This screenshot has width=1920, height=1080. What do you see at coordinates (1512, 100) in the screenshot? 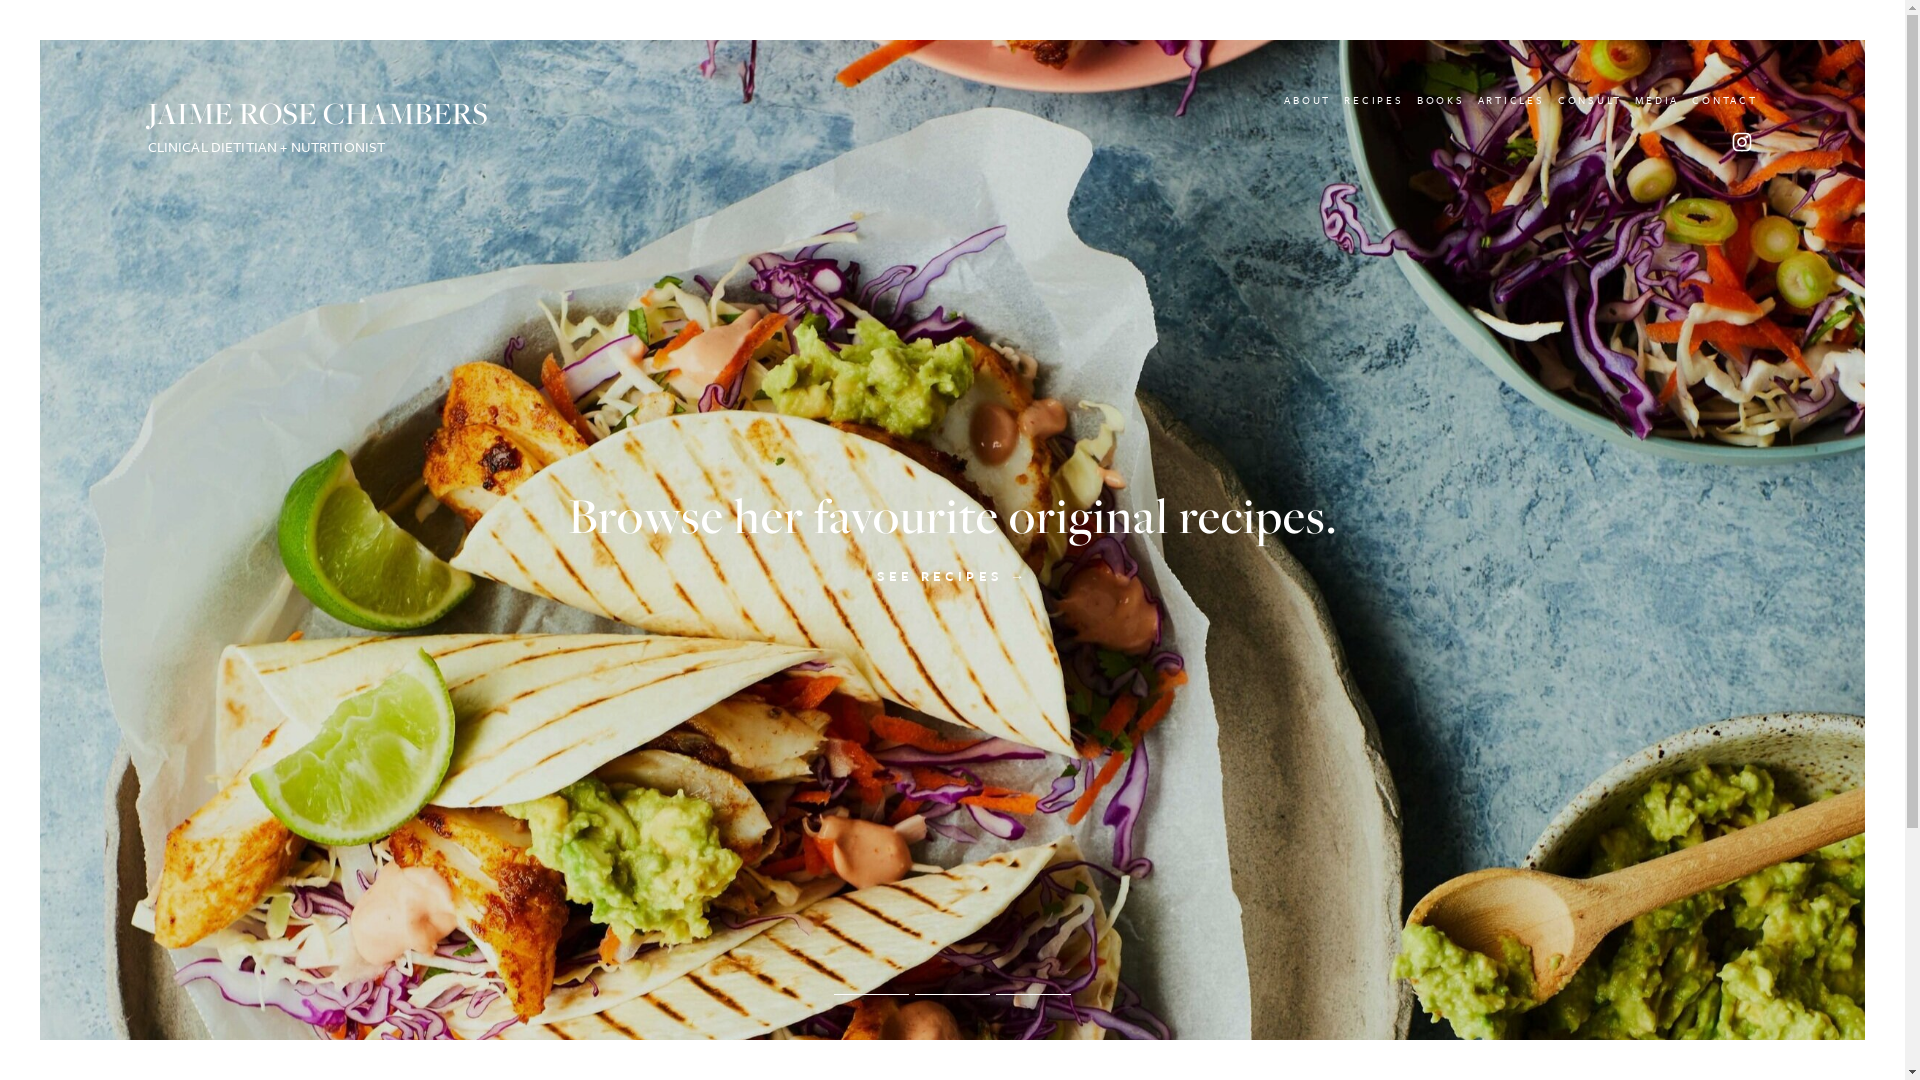
I see `ARTICLES` at bounding box center [1512, 100].